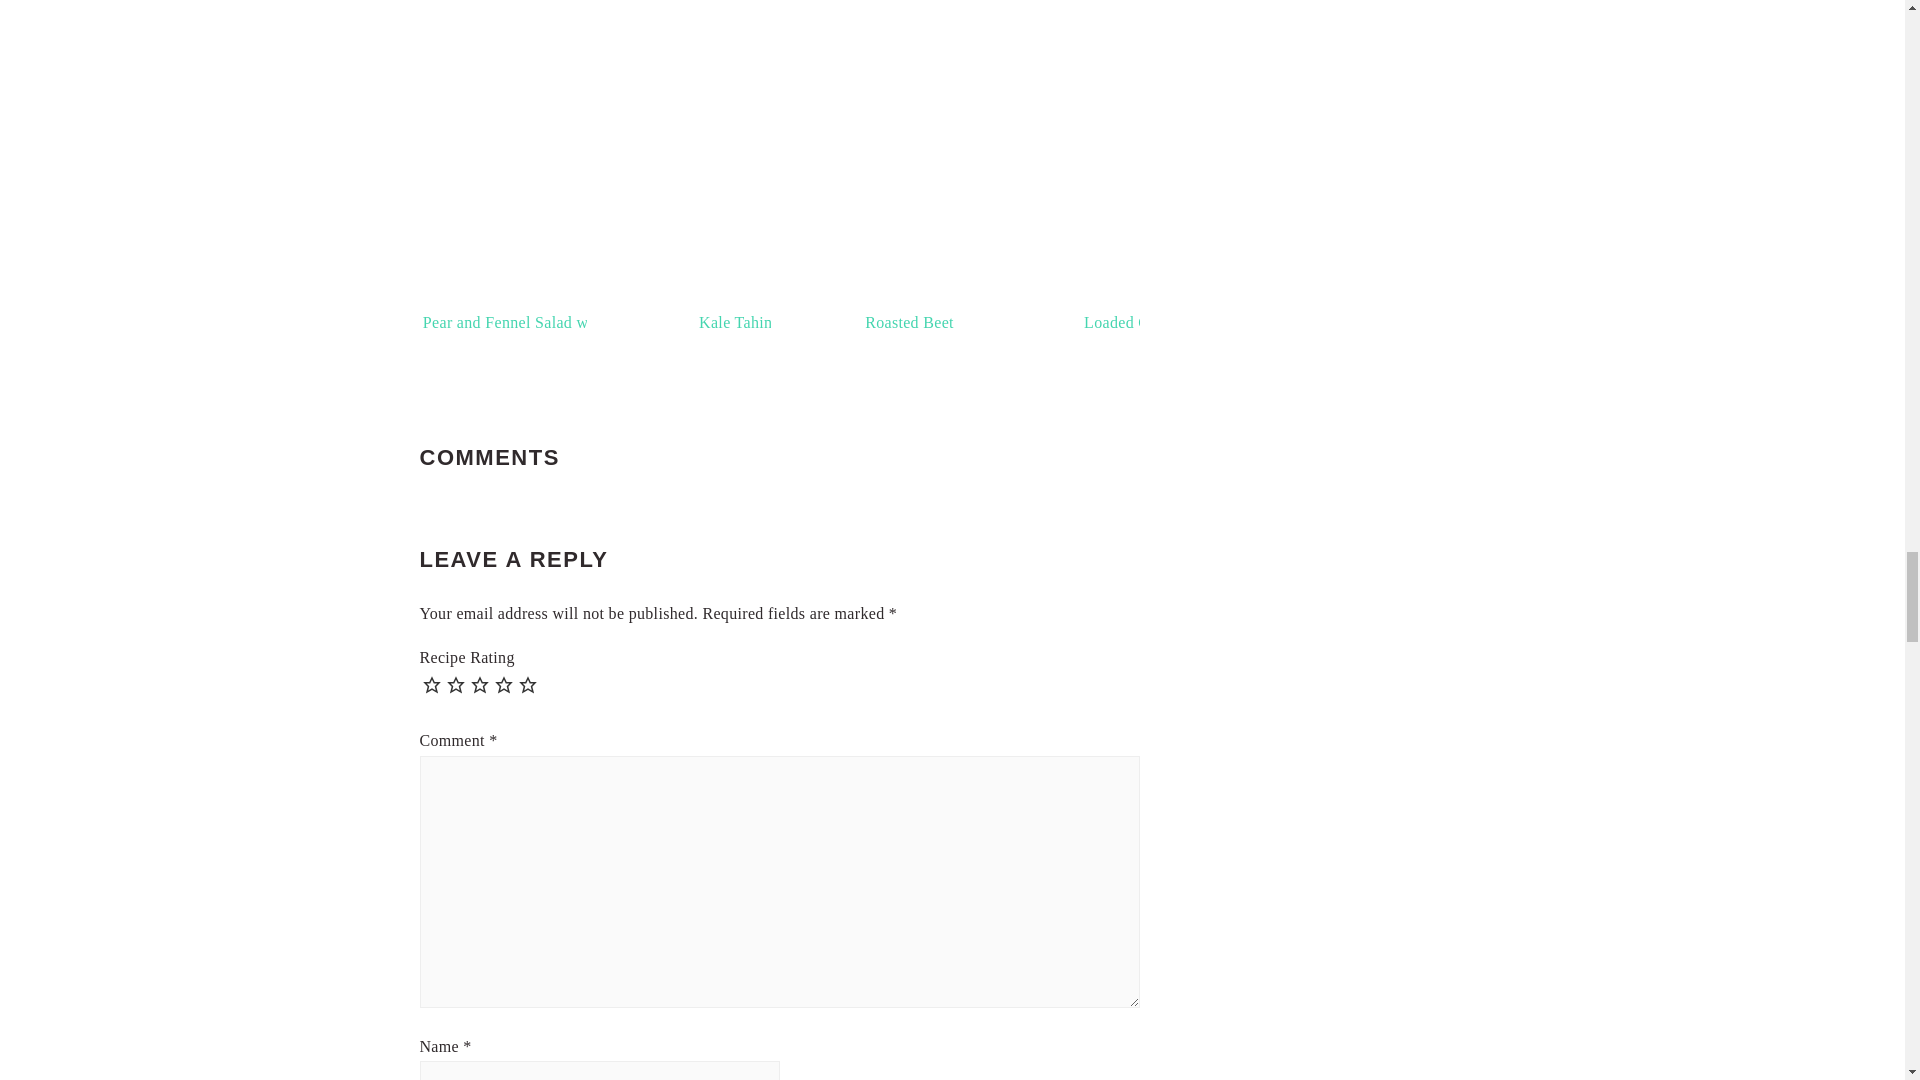 This screenshot has height=1080, width=1920. I want to click on Kale Tahini Caesar Salad, so click(784, 169).